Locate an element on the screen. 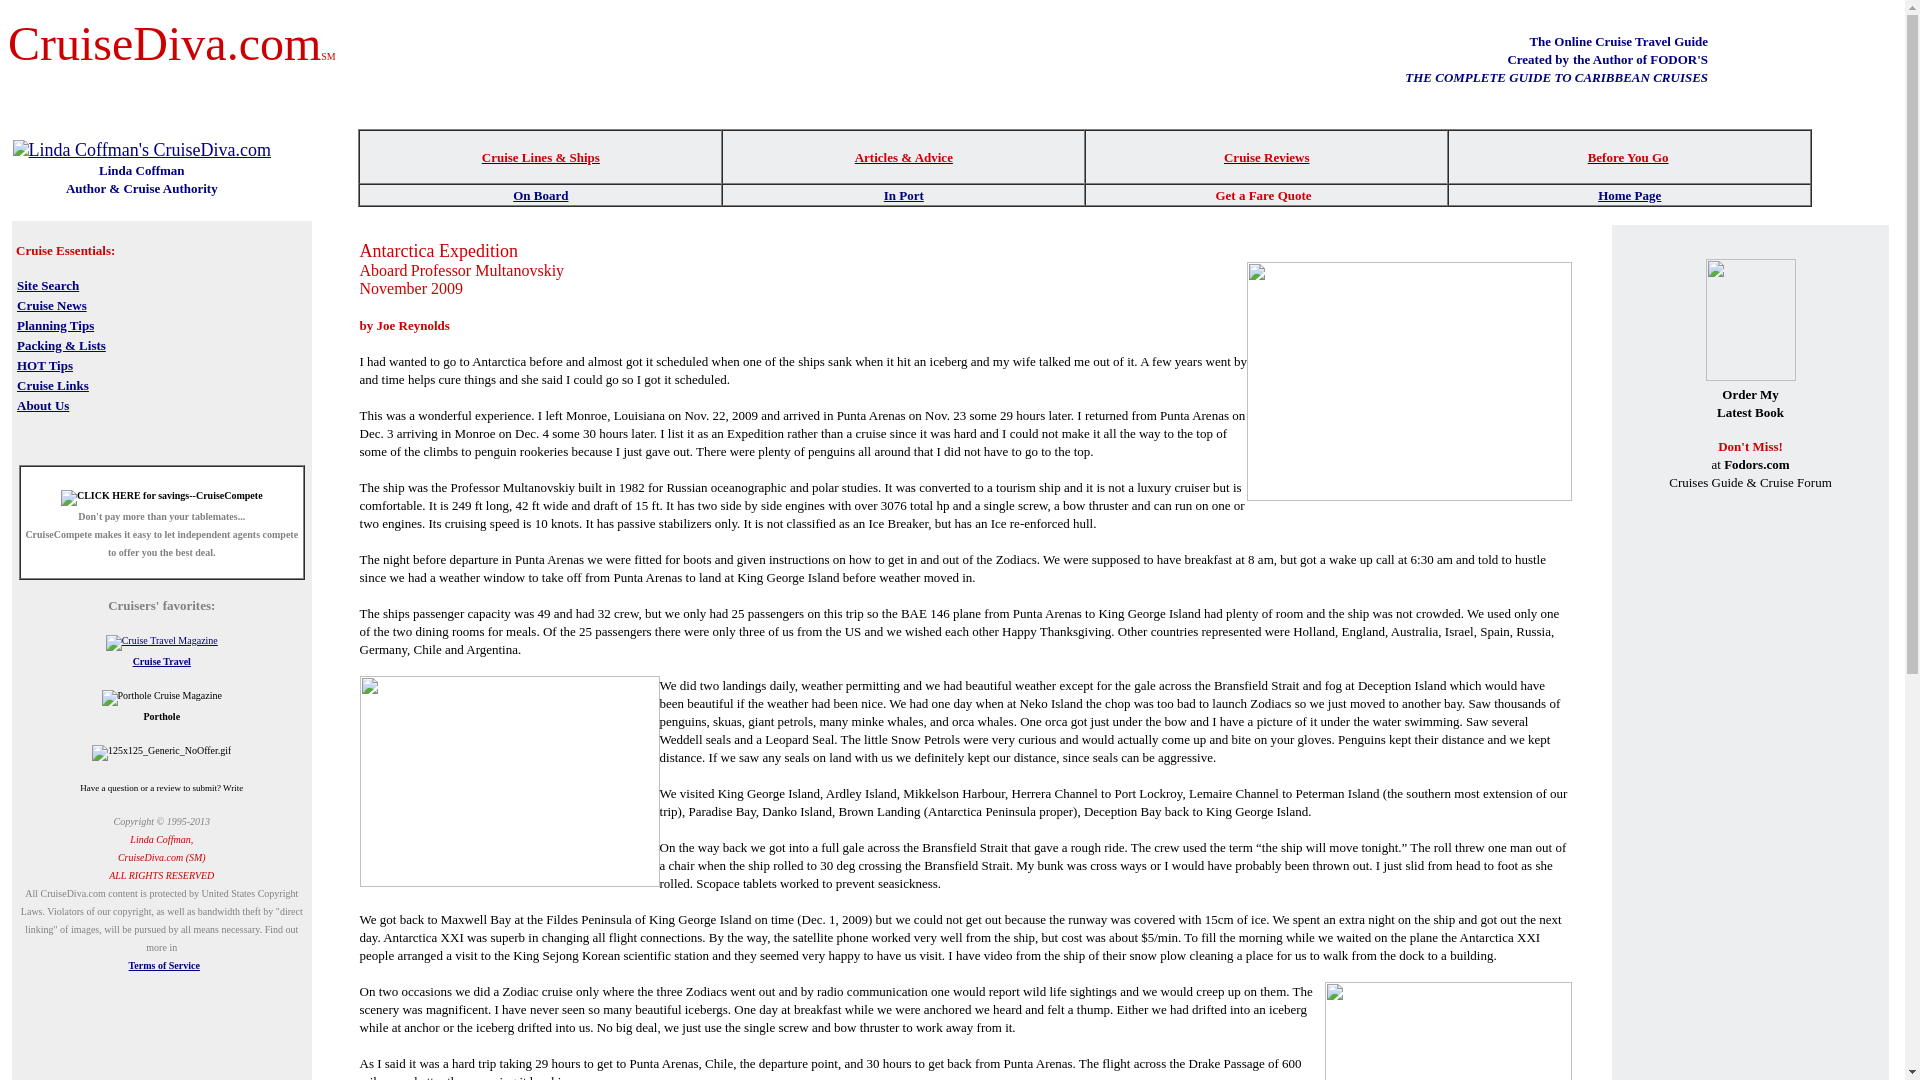  Site Search is located at coordinates (48, 284).